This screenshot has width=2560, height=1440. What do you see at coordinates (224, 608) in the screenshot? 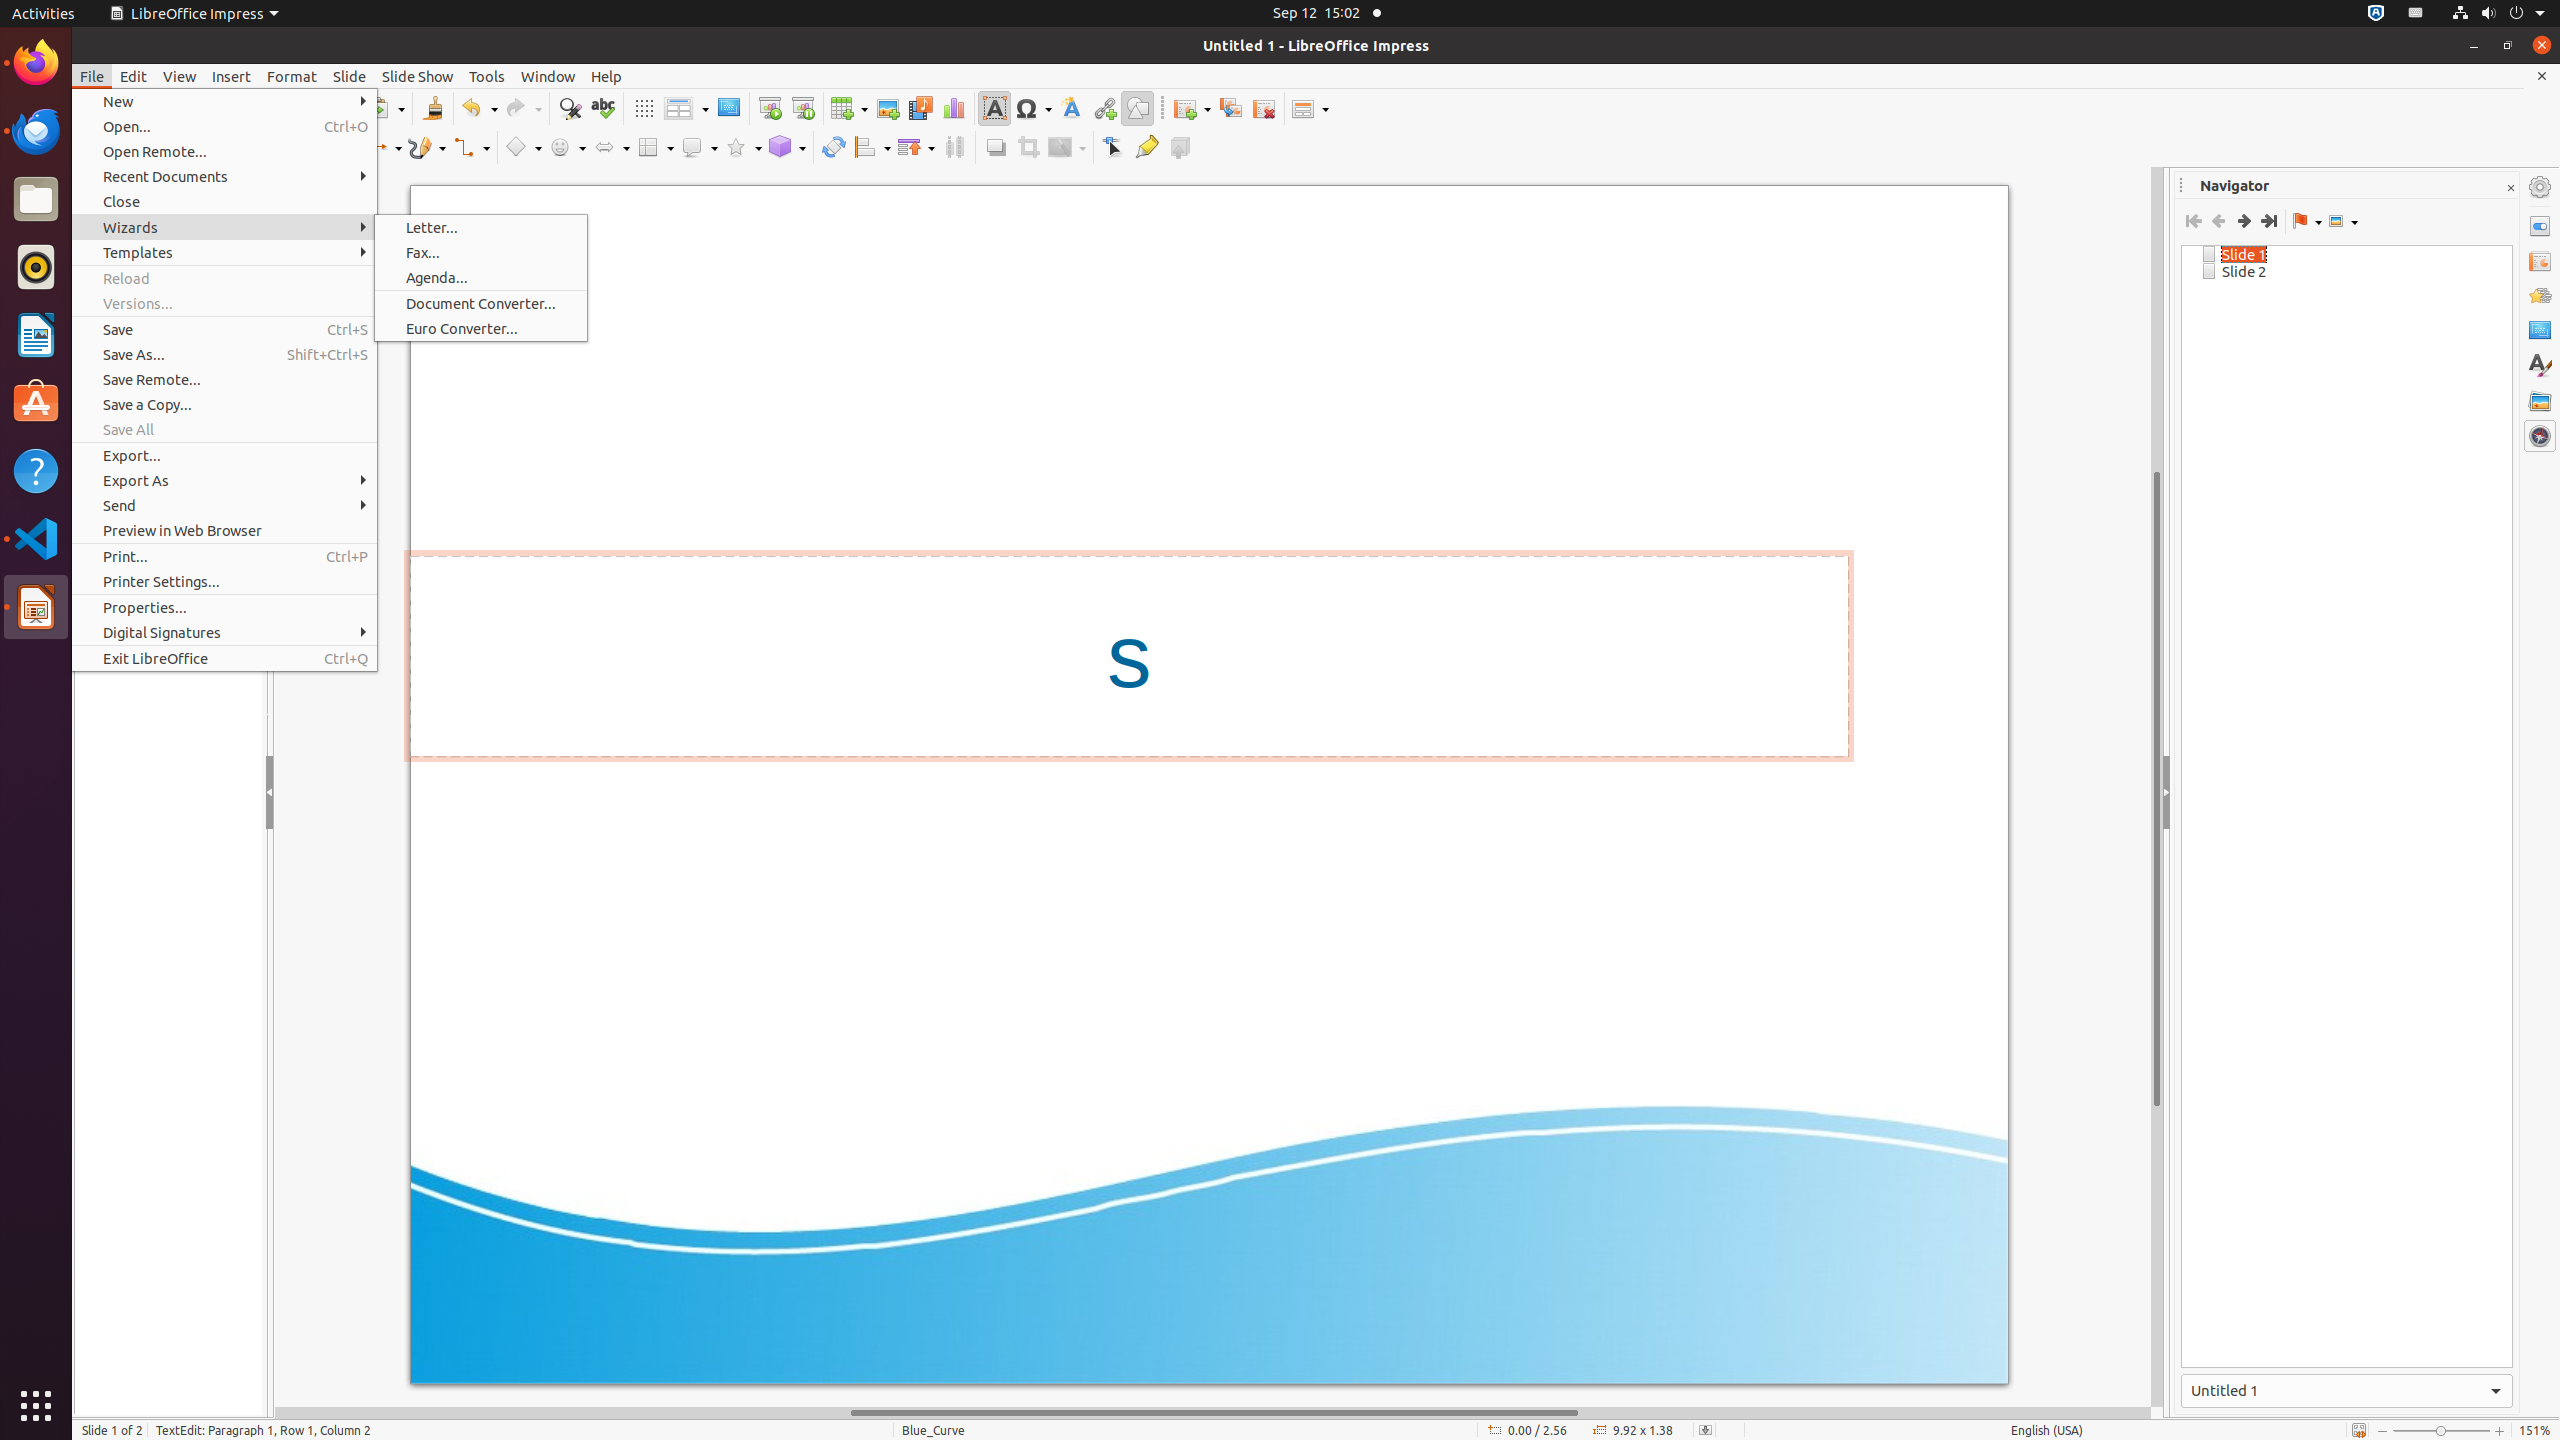
I see `Properties...` at bounding box center [224, 608].